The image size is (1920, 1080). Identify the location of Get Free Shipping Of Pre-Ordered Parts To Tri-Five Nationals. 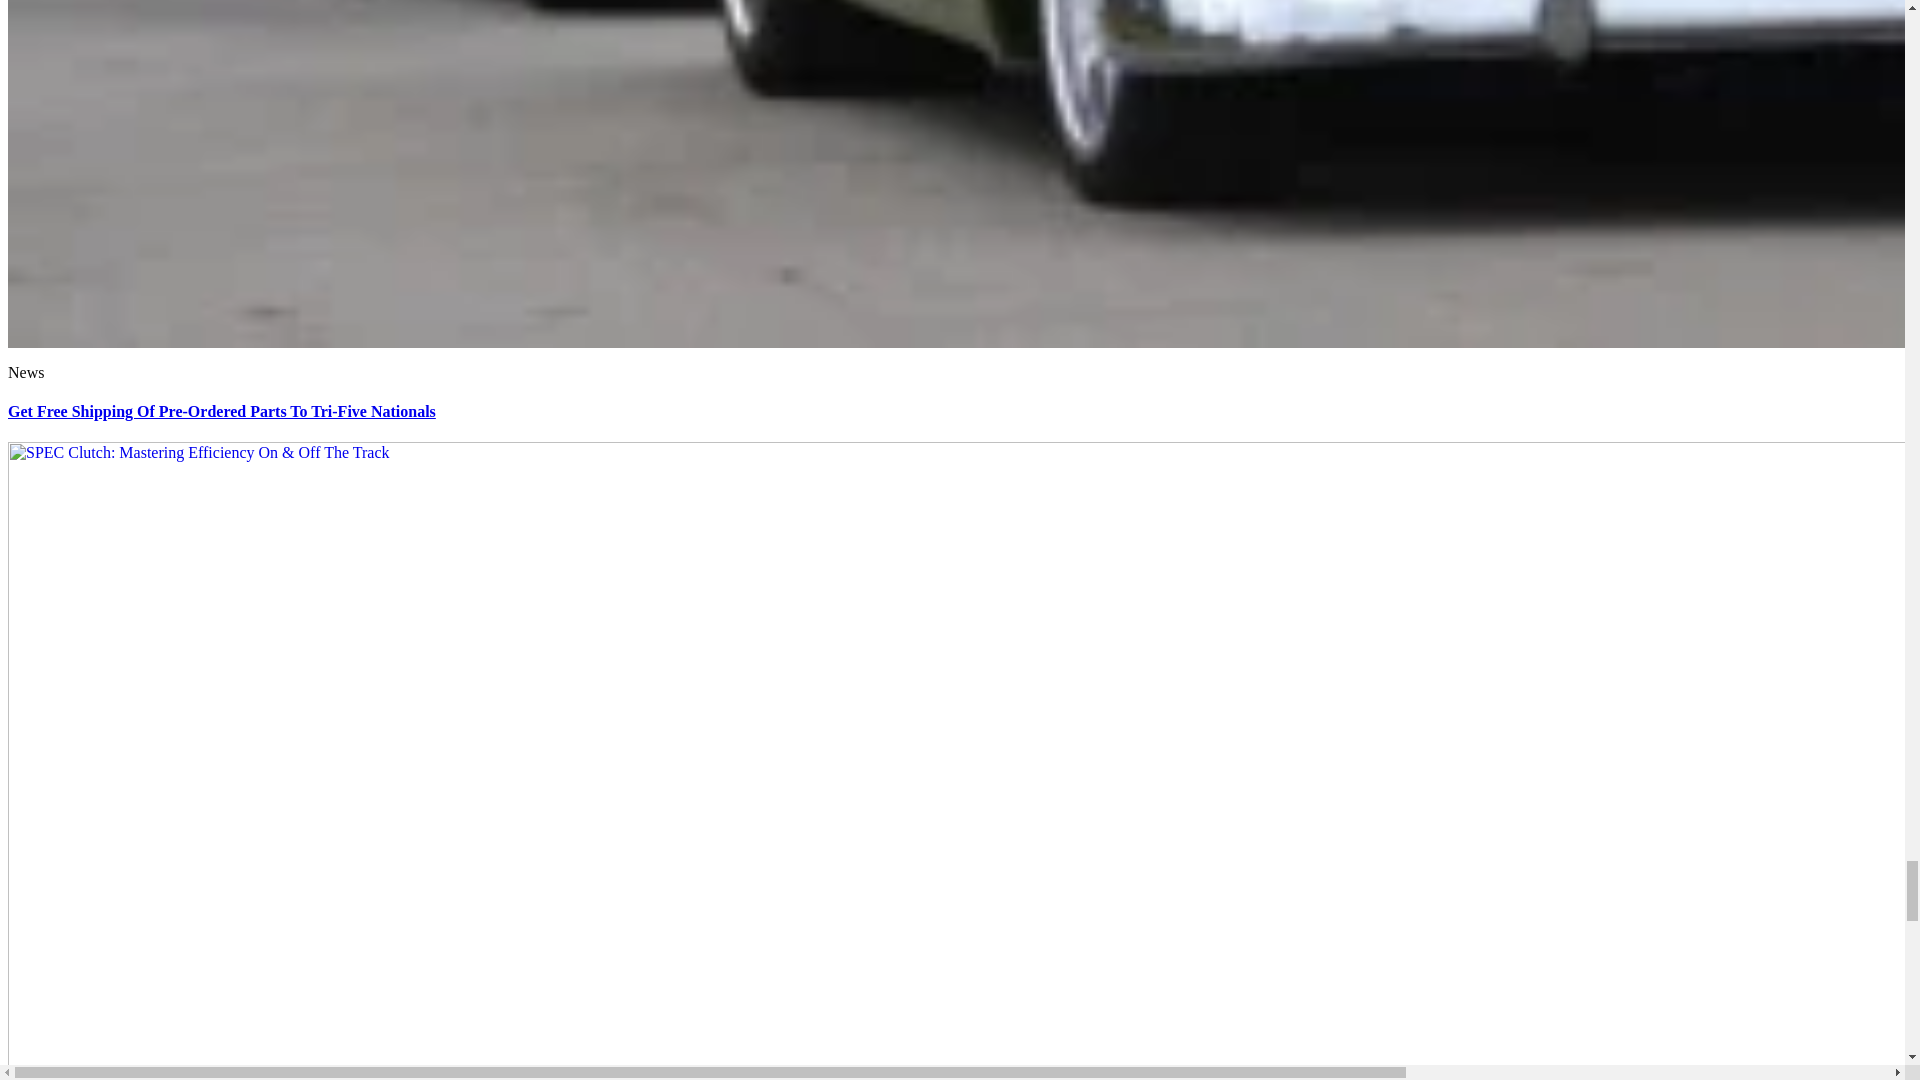
(221, 411).